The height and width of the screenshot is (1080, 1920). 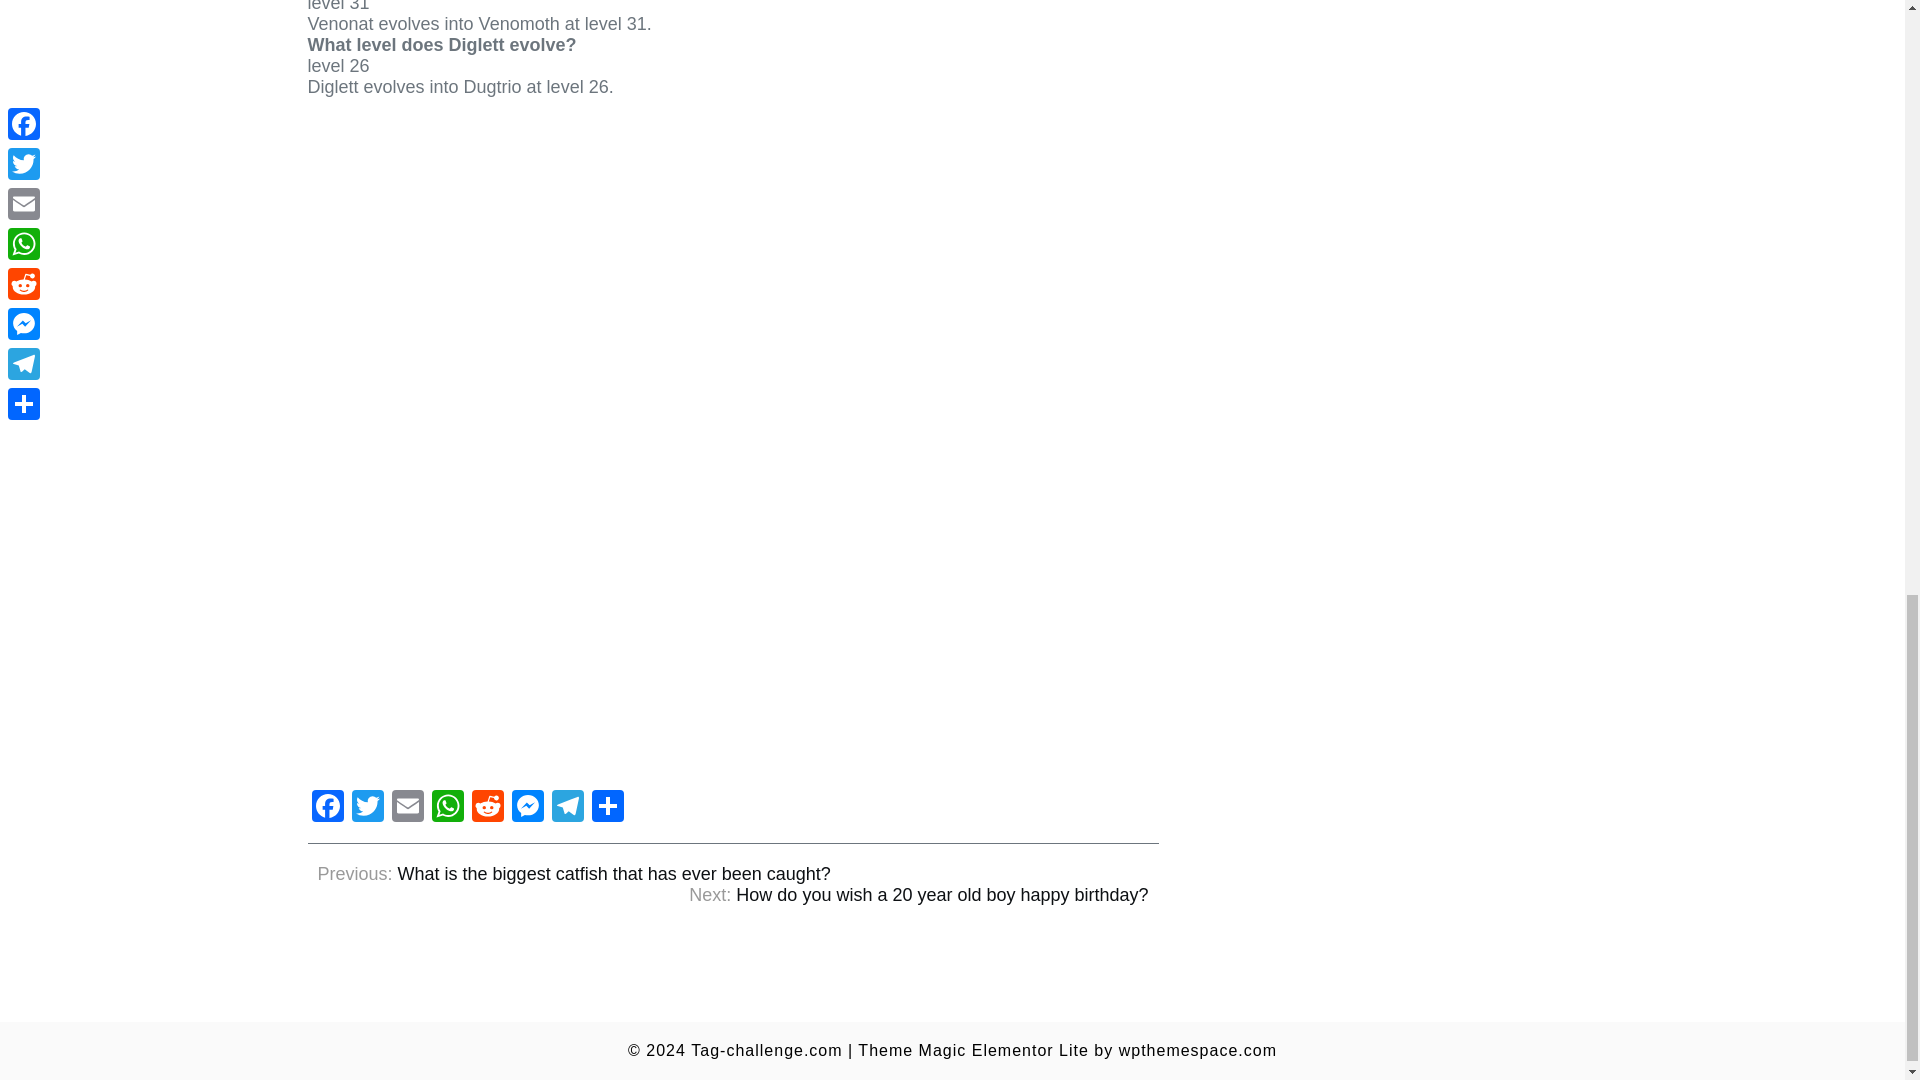 What do you see at coordinates (408, 808) in the screenshot?
I see `Email` at bounding box center [408, 808].